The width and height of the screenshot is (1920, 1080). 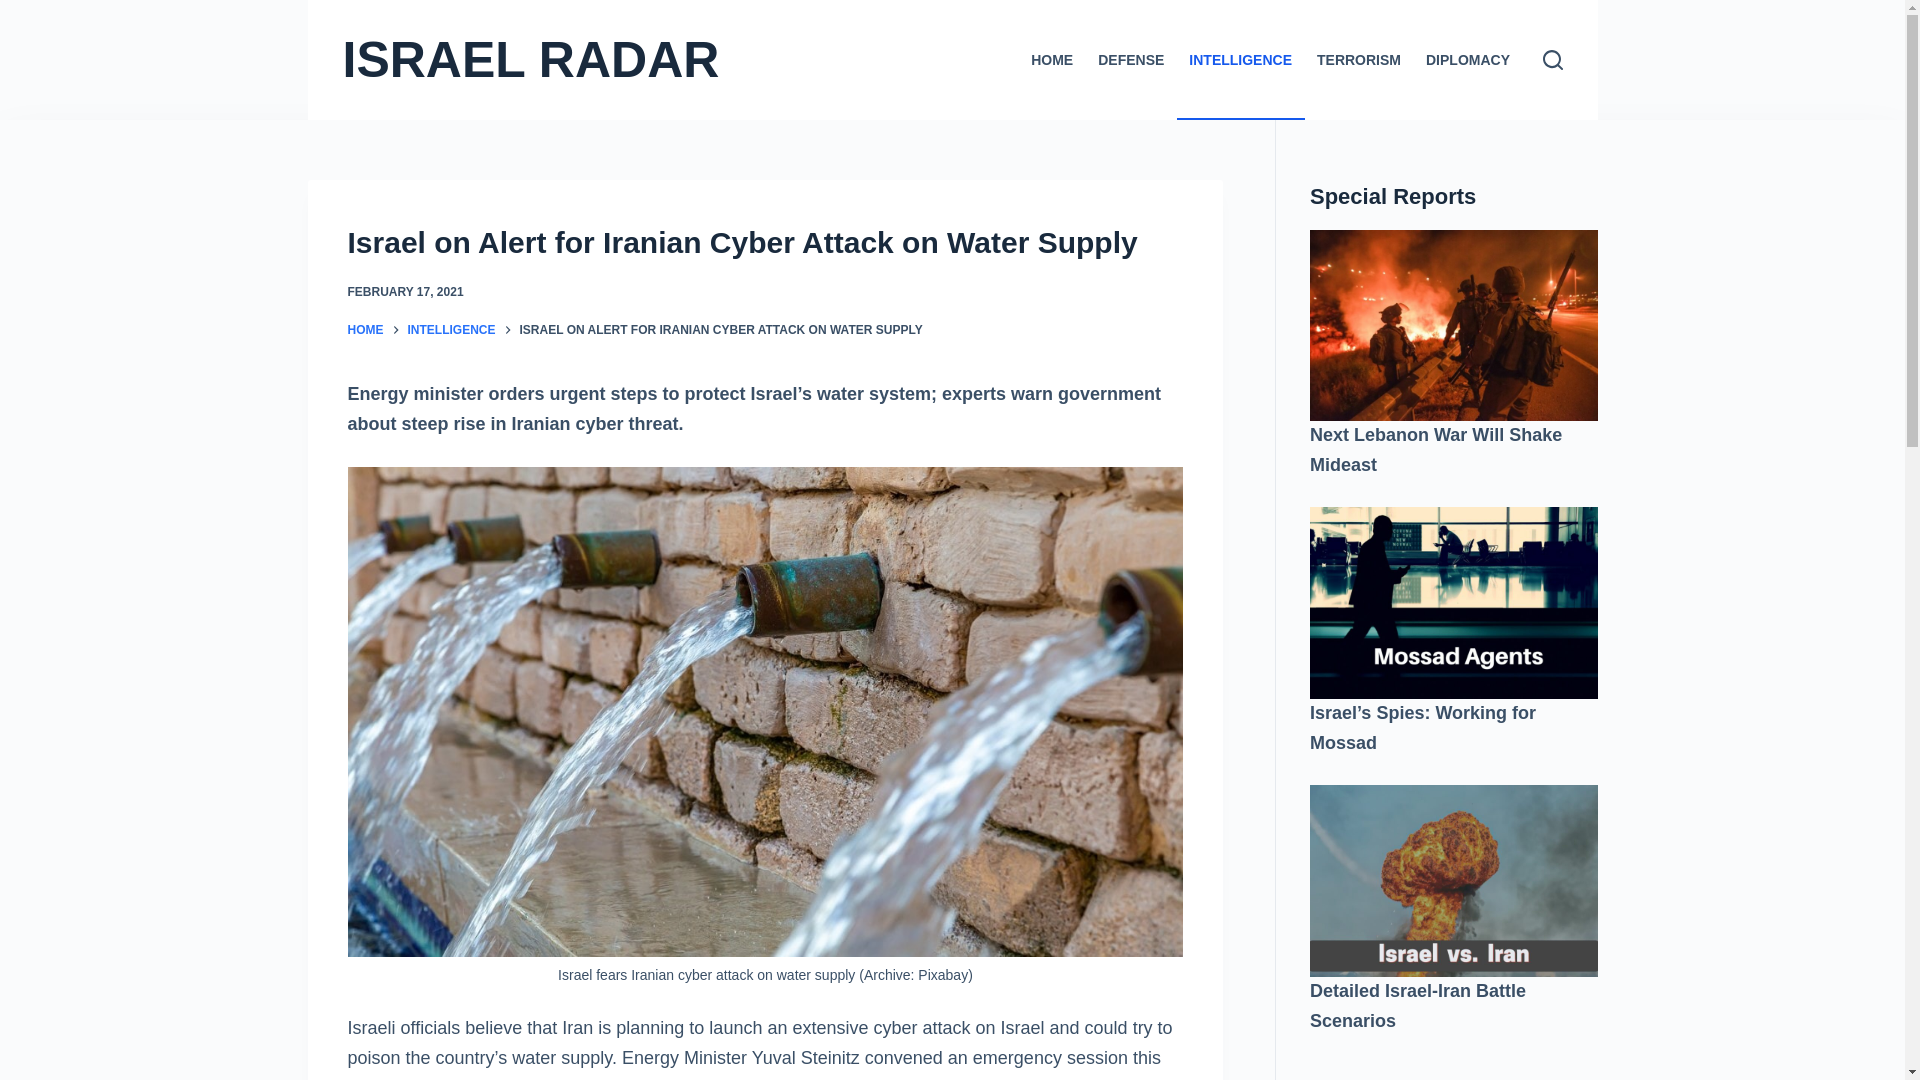 What do you see at coordinates (1418, 1006) in the screenshot?
I see `Detailed Israel-Iran Battle Scenarios` at bounding box center [1418, 1006].